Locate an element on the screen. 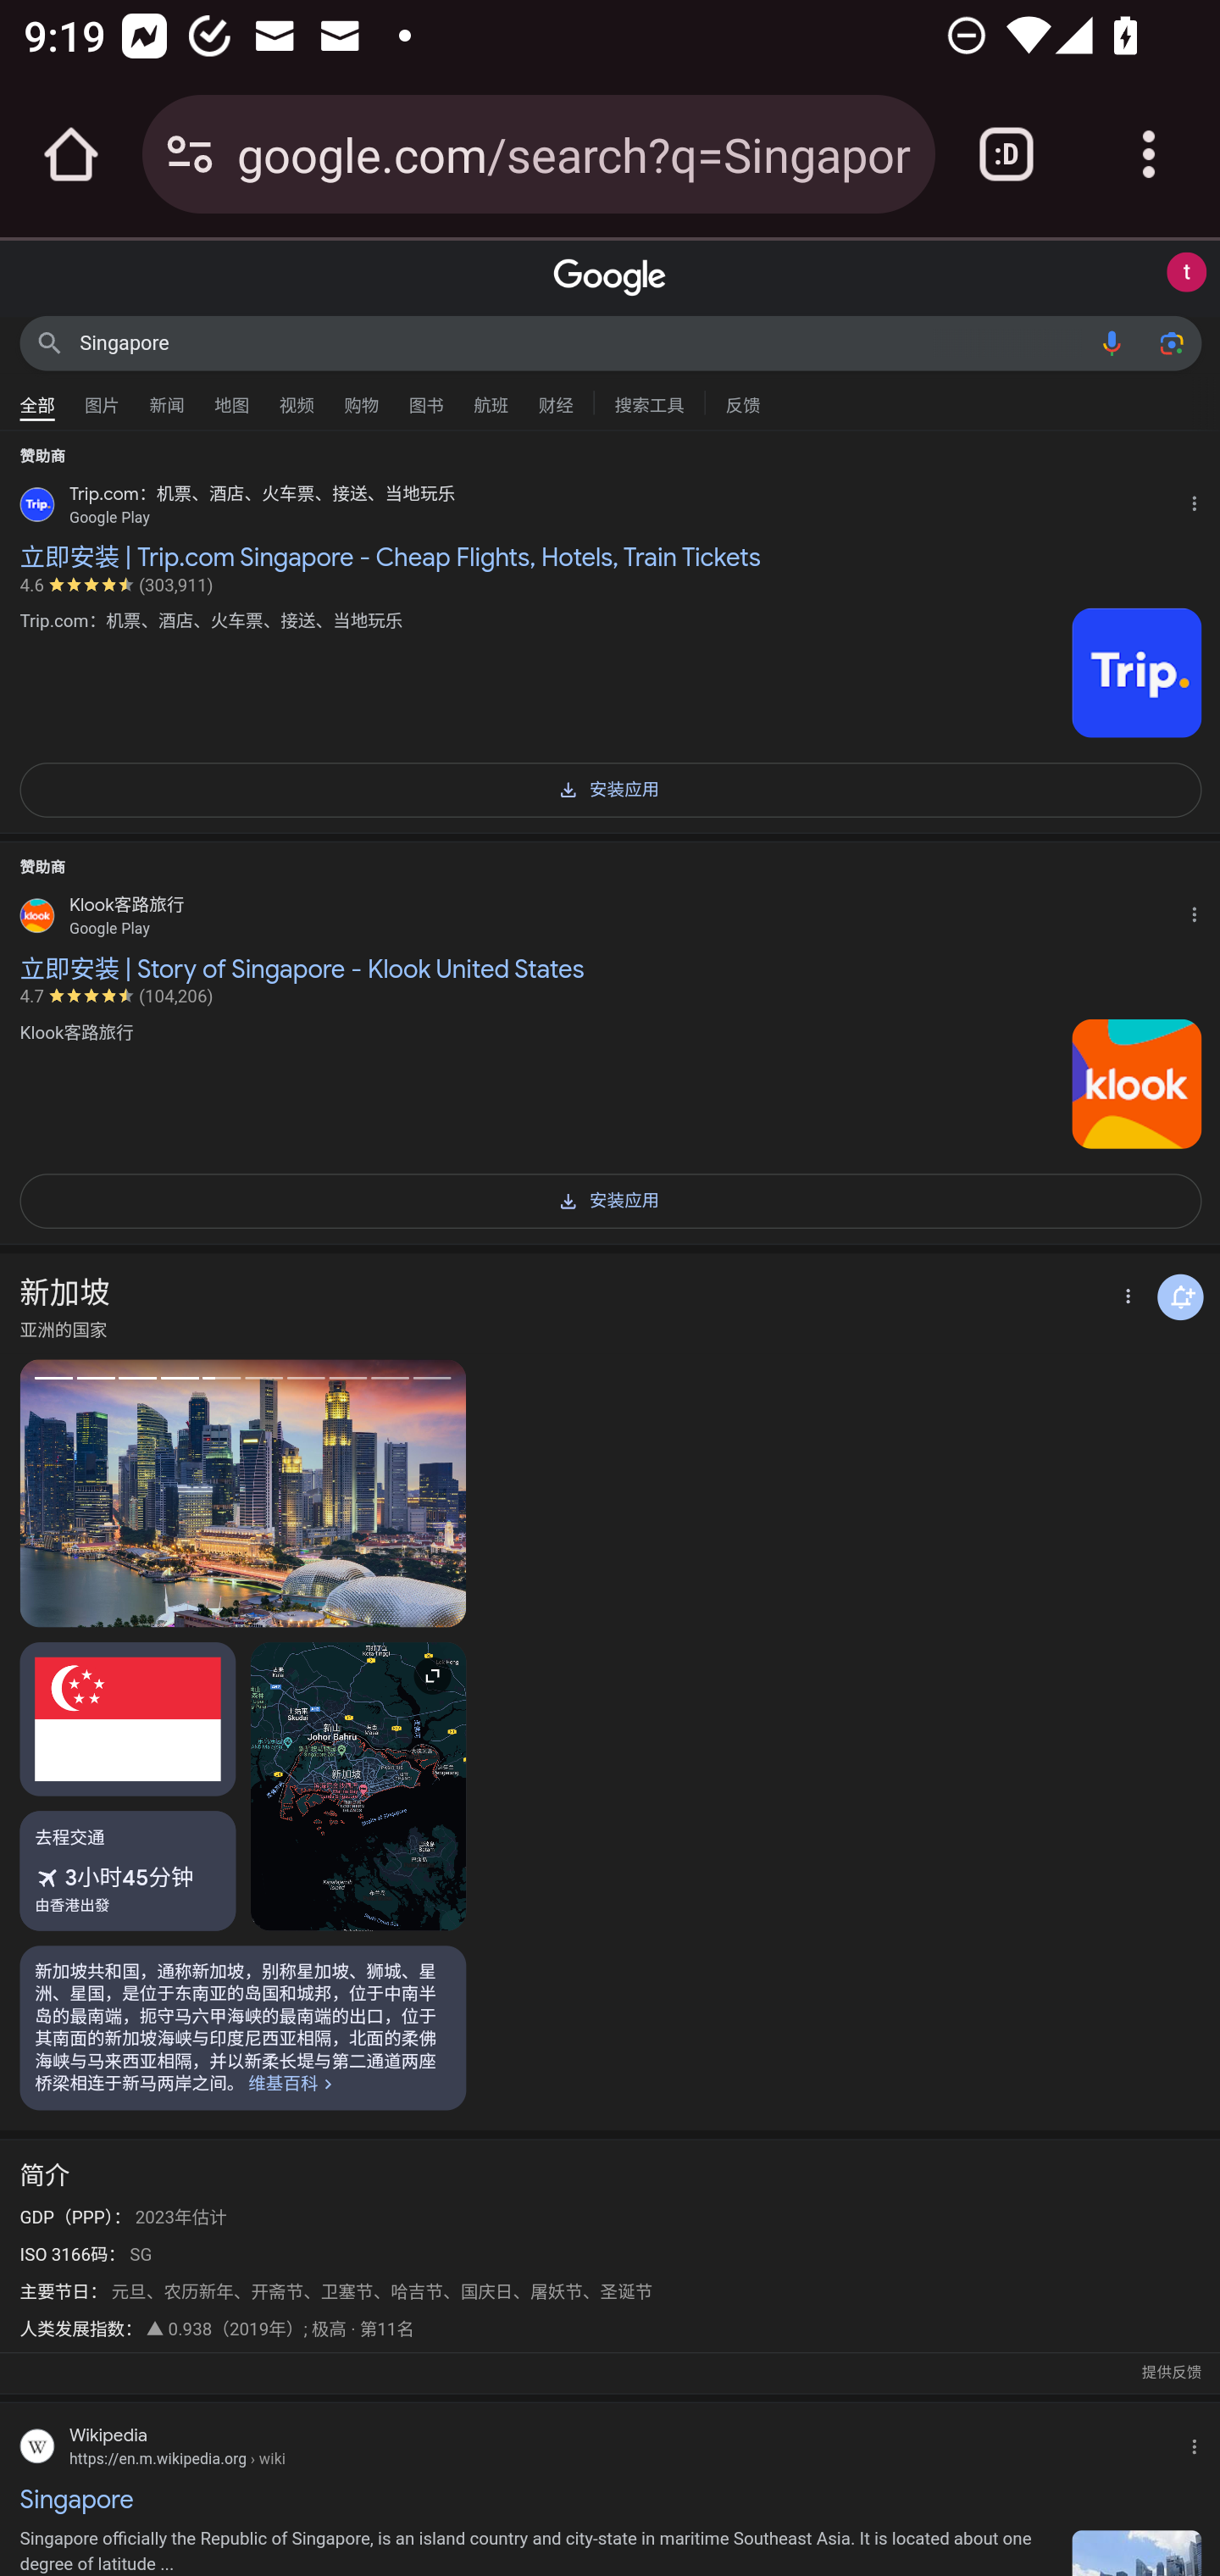  提供反馈 is located at coordinates (1171, 2373).